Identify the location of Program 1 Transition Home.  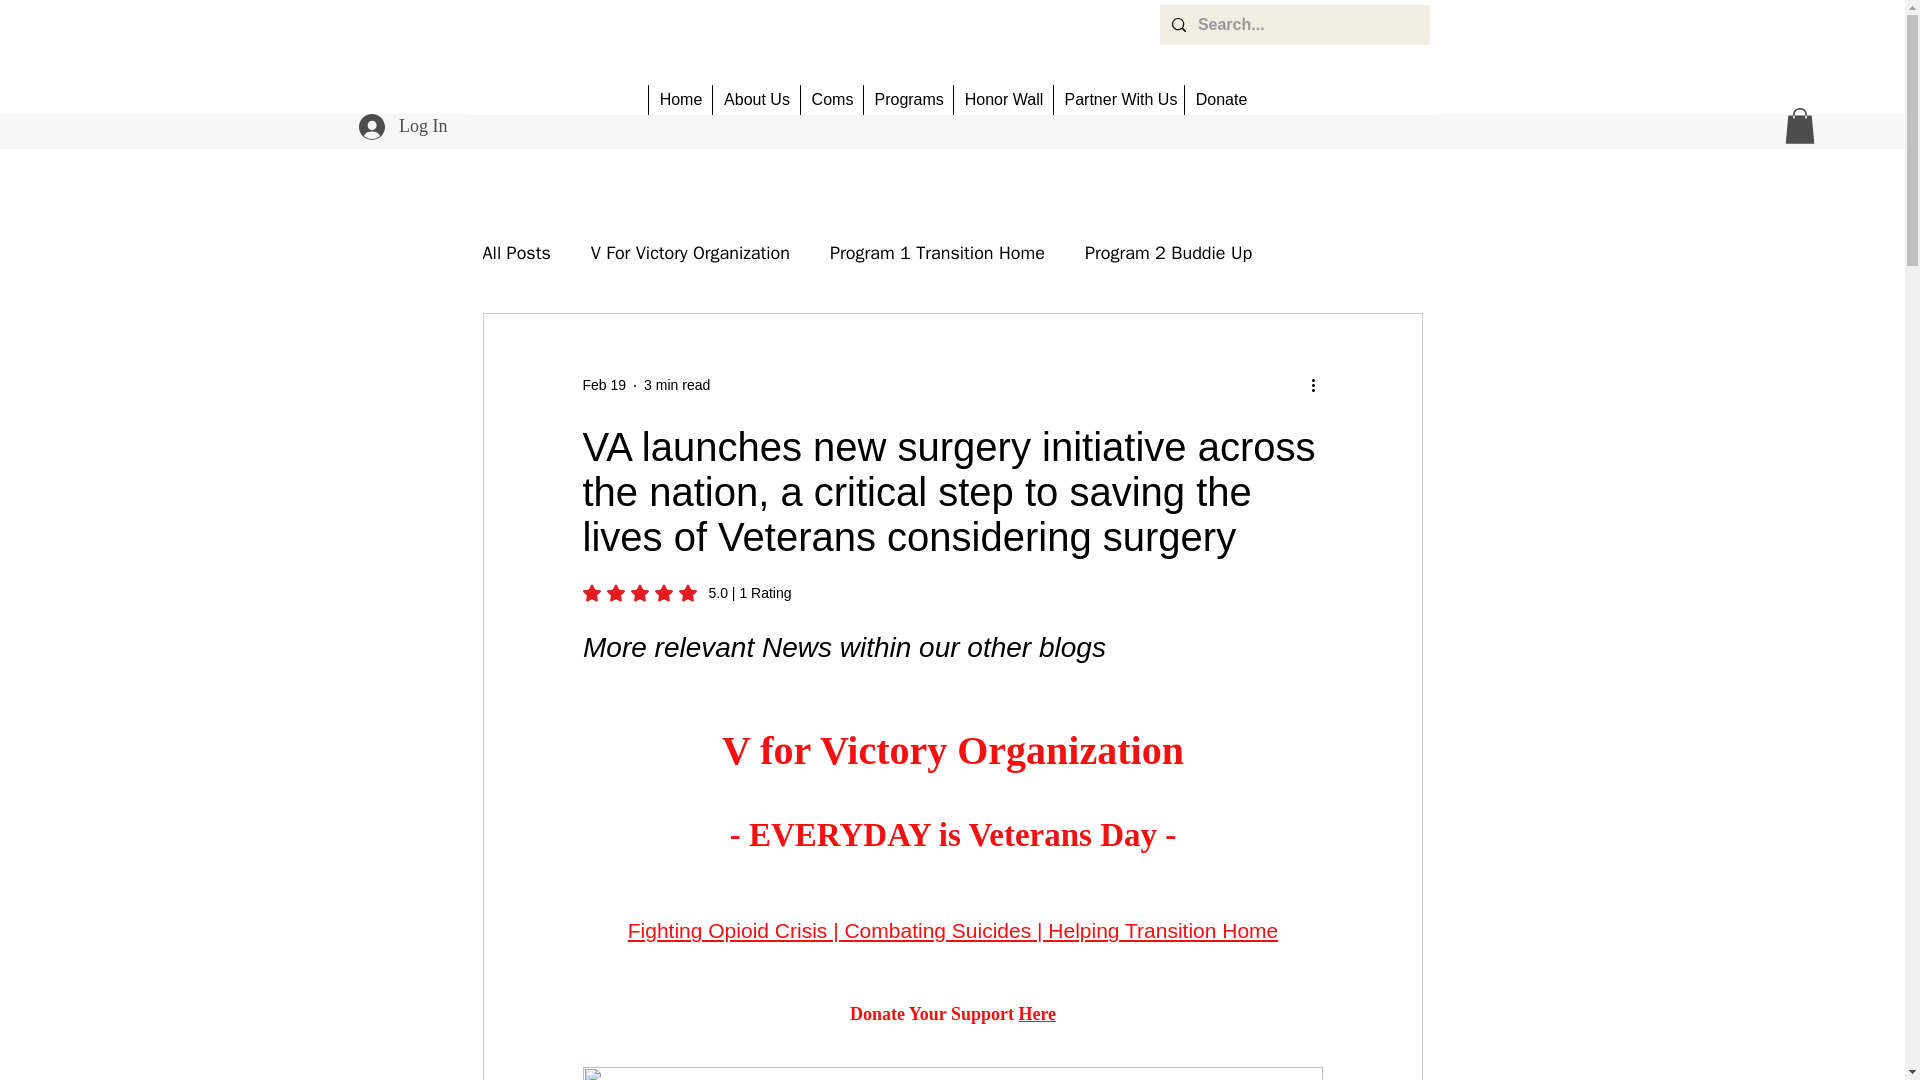
(936, 252).